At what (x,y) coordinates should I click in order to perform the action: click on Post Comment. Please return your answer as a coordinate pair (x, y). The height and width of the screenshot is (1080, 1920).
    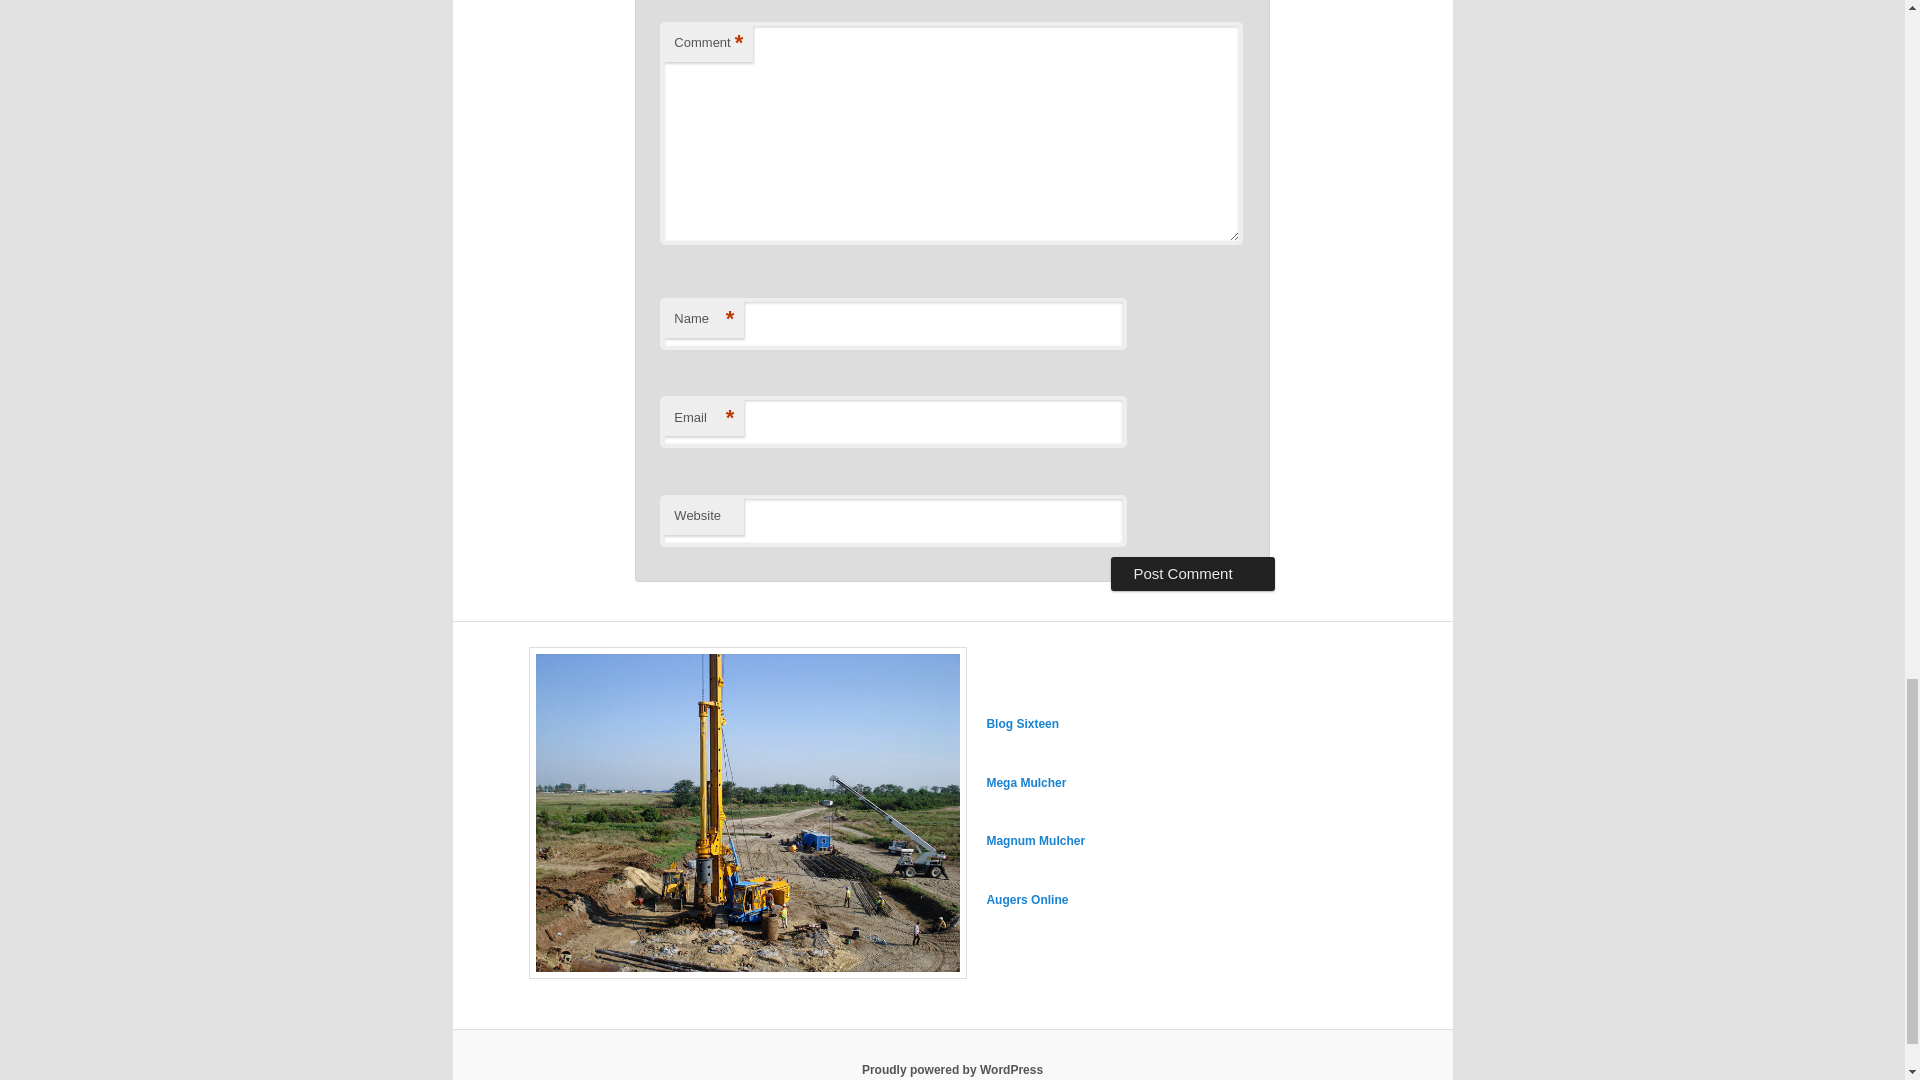
    Looking at the image, I should click on (1192, 574).